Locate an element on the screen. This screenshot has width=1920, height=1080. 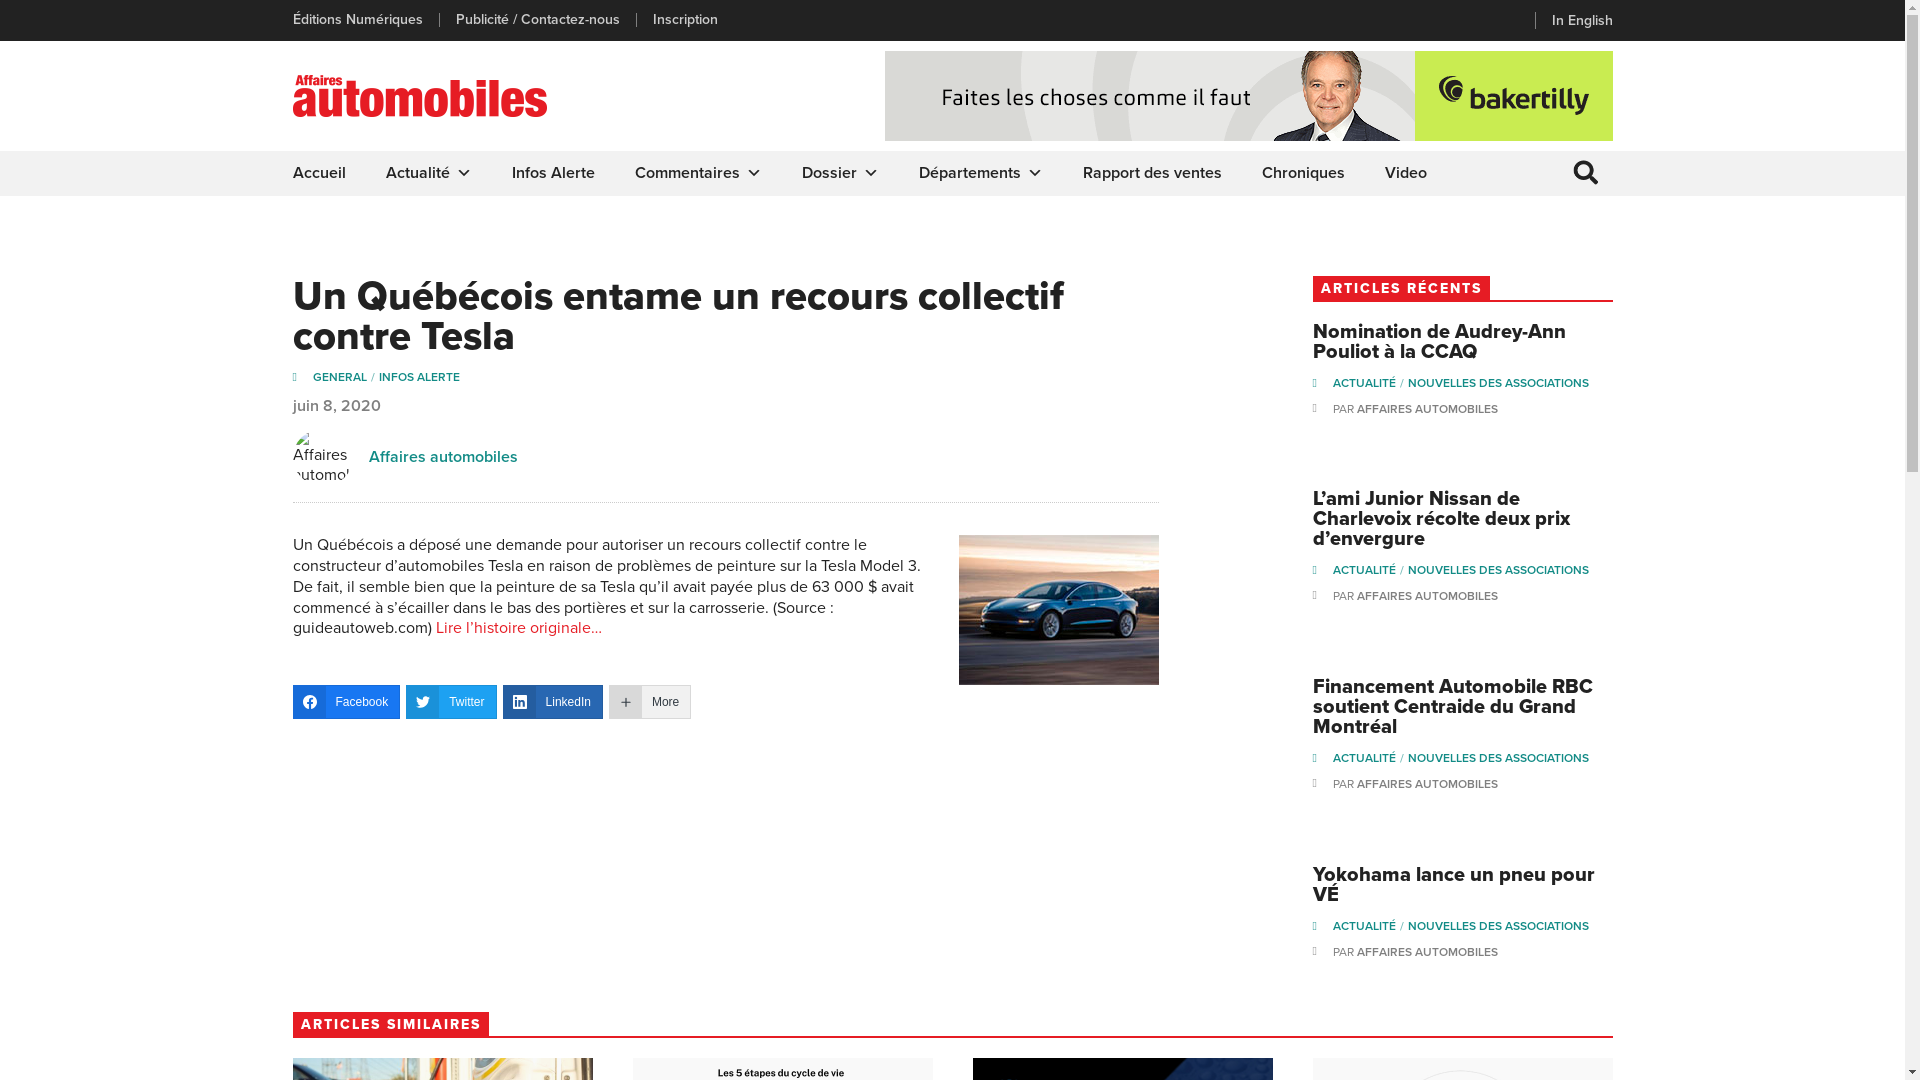
INFOS ALERTE is located at coordinates (418, 377).